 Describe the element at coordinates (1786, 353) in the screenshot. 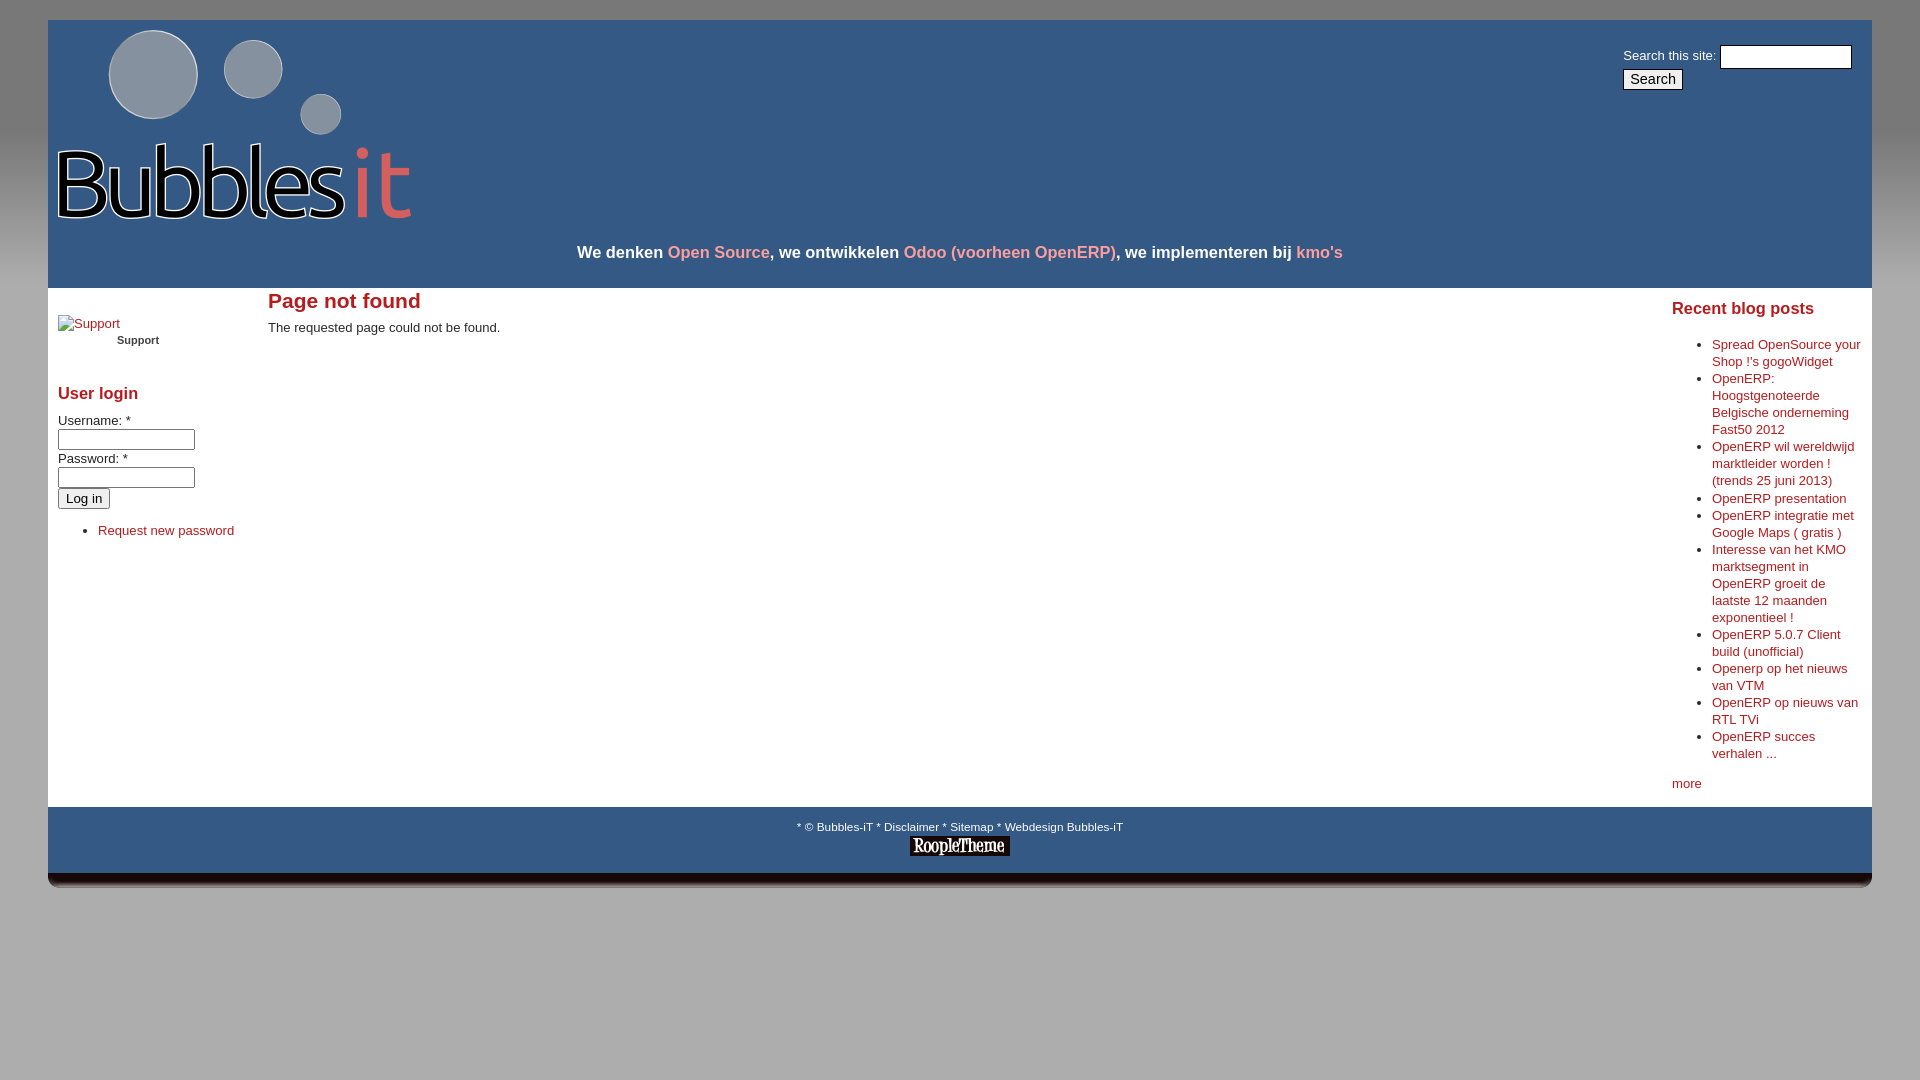

I see `Spread OpenSource your Shop !'s gogoWidget` at that location.